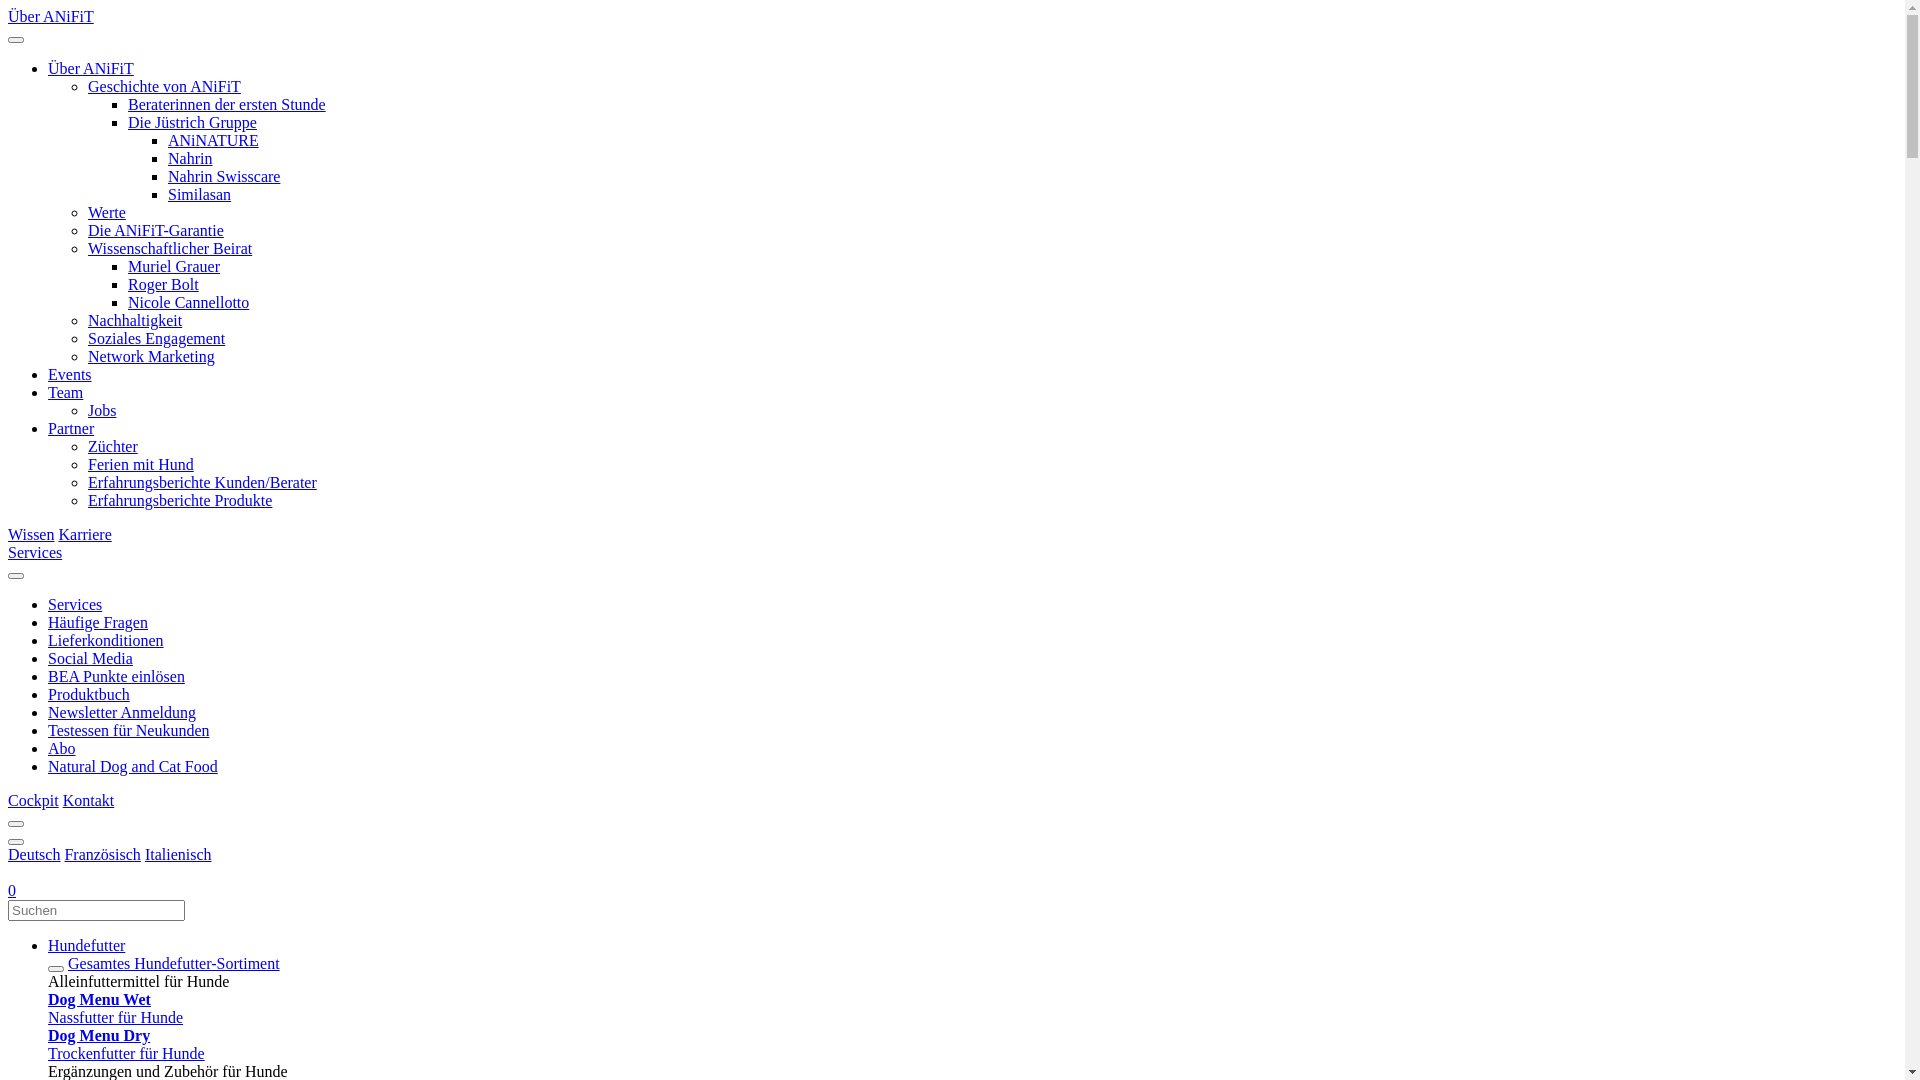 The height and width of the screenshot is (1080, 1920). Describe the element at coordinates (89, 800) in the screenshot. I see `Kontakt` at that location.